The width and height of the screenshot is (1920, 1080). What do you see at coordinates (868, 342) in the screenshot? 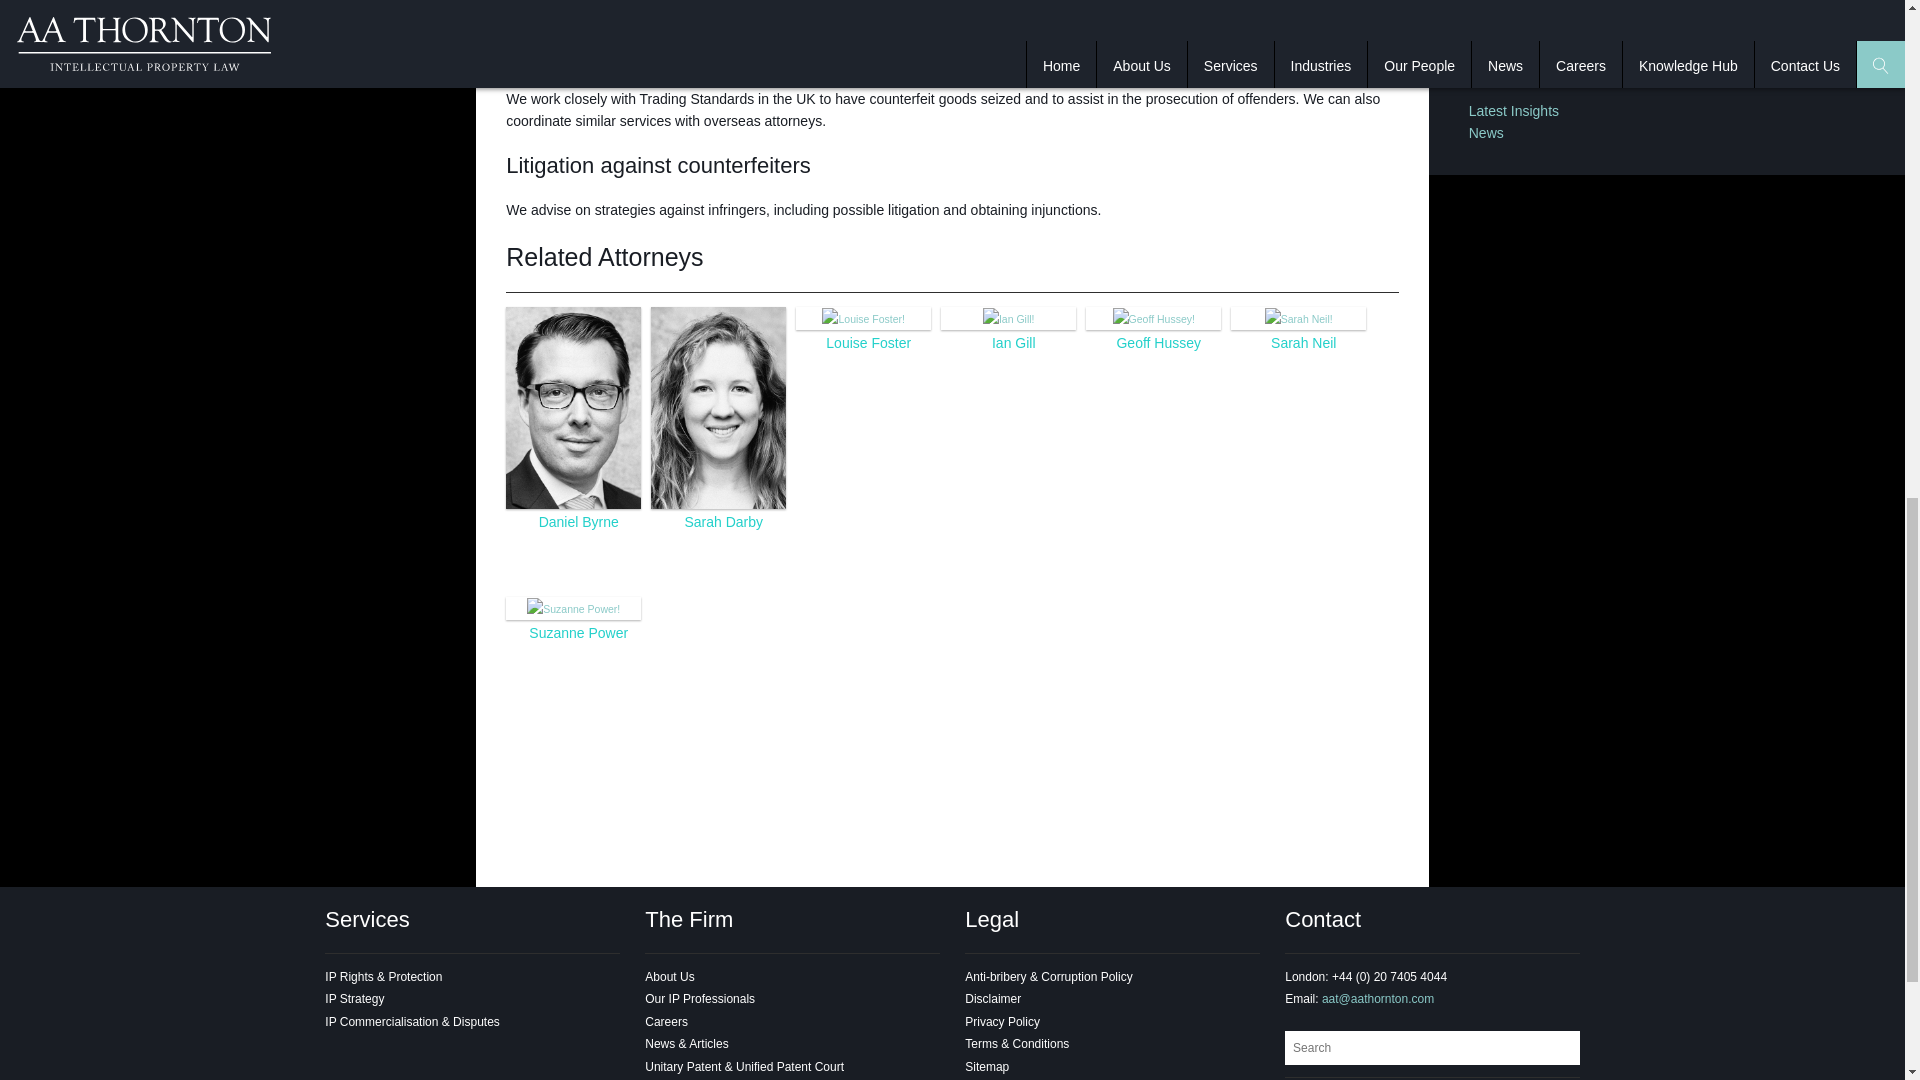
I see `Attorney: Louise Foster` at bounding box center [868, 342].